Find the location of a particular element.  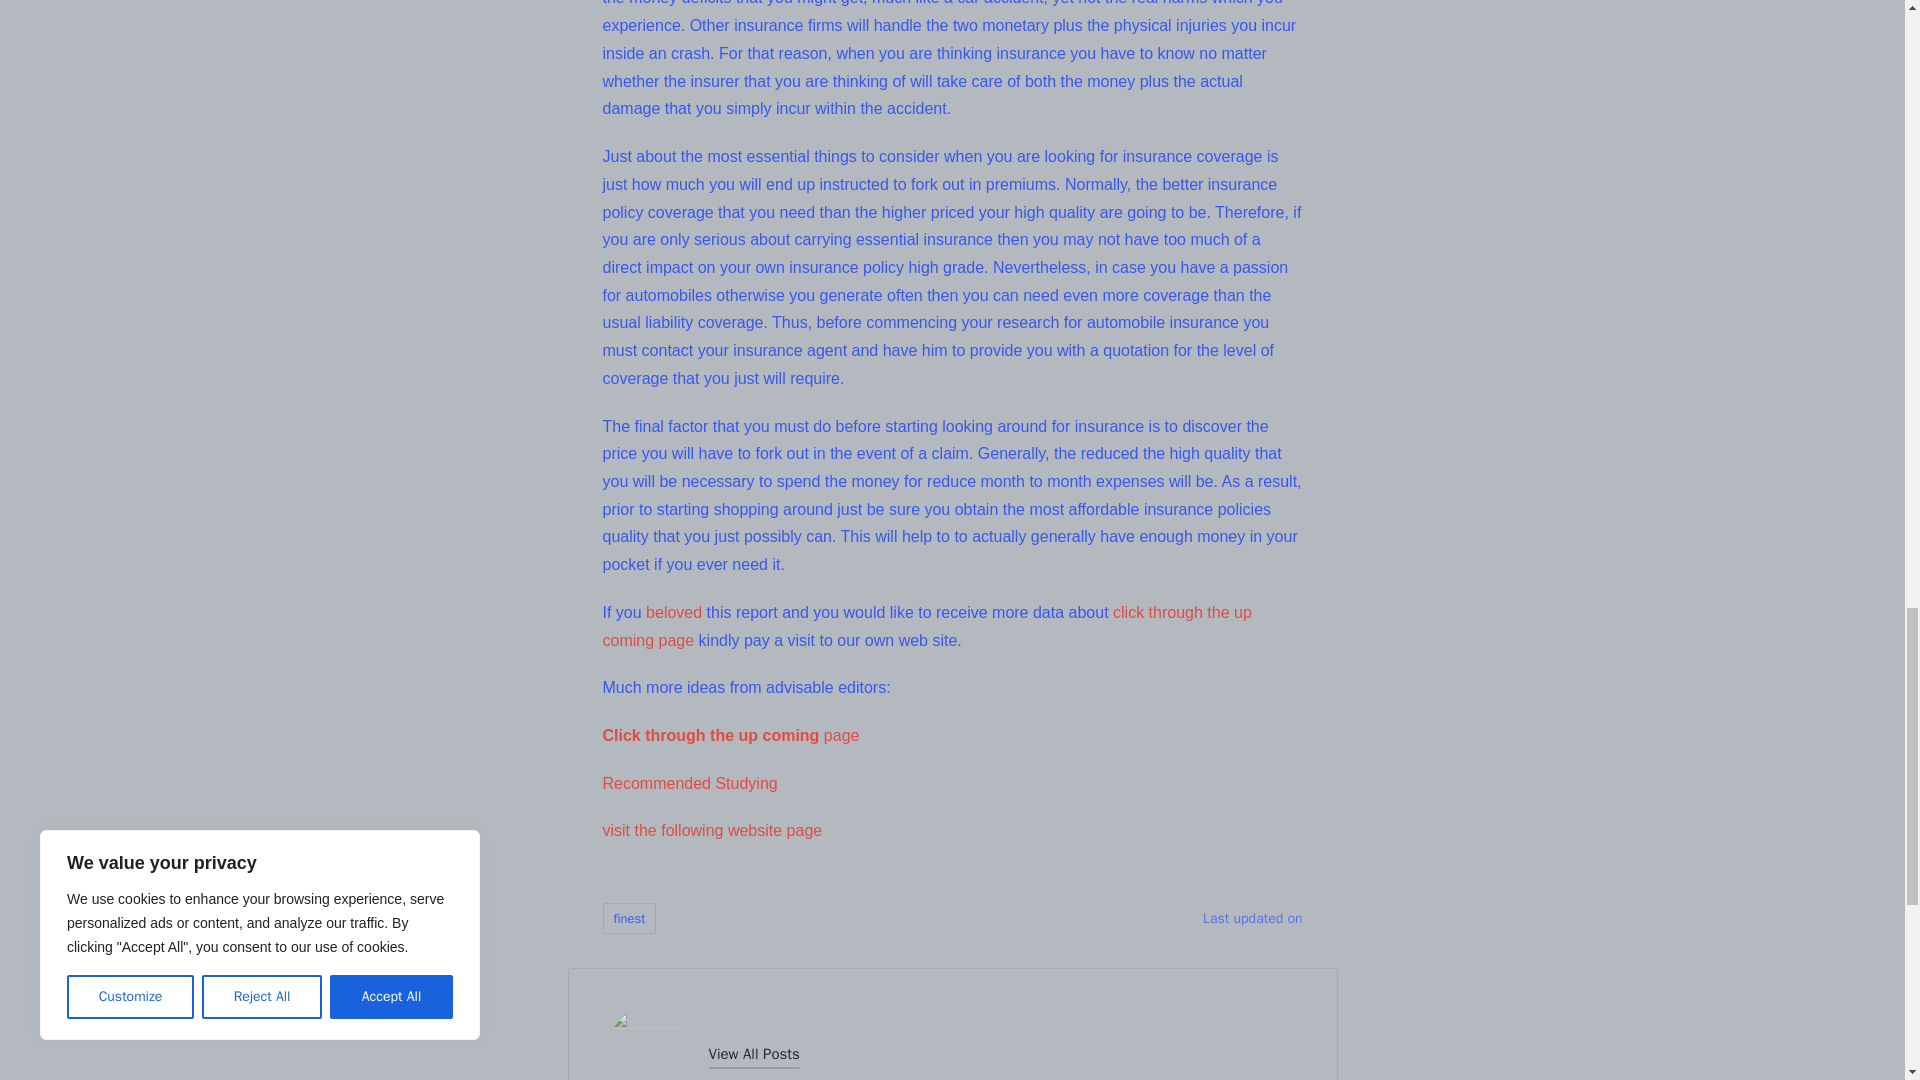

finest is located at coordinates (629, 918).